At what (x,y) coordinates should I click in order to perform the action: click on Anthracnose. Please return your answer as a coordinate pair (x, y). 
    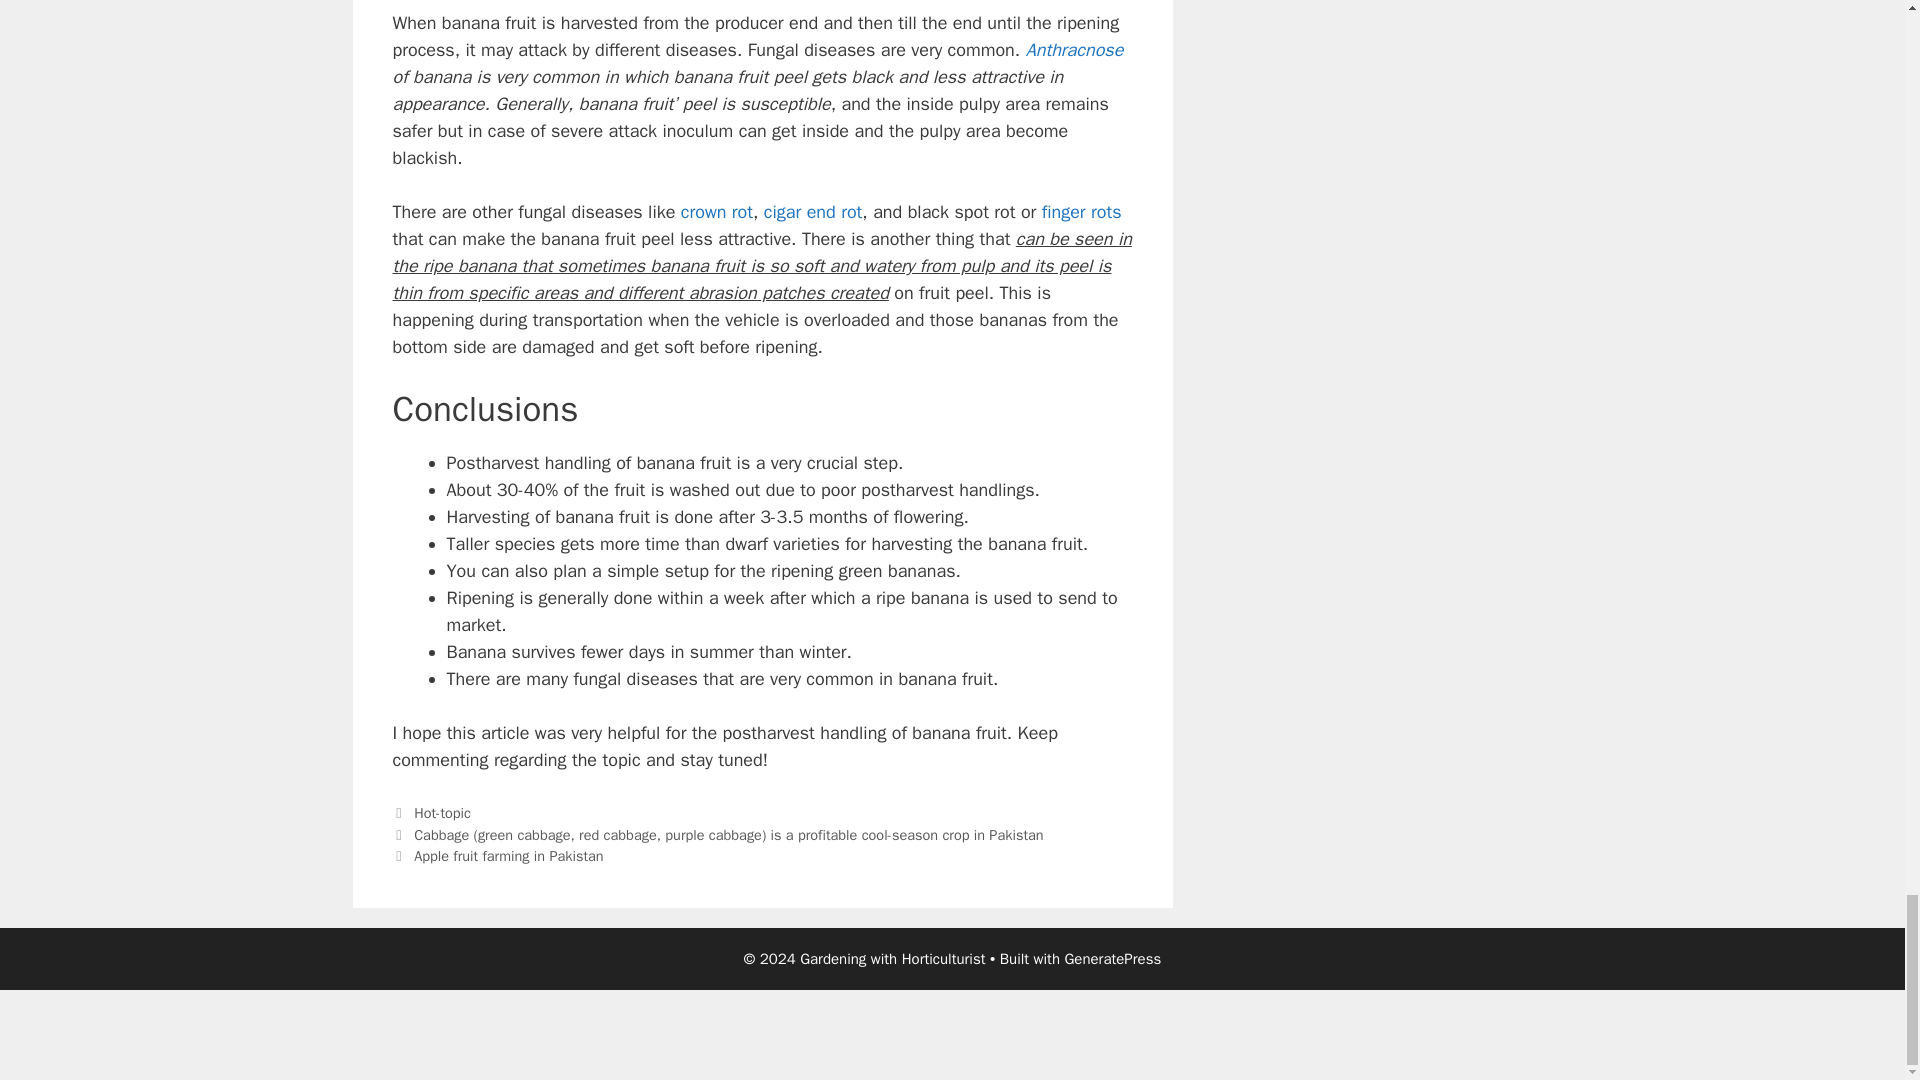
    Looking at the image, I should click on (1074, 49).